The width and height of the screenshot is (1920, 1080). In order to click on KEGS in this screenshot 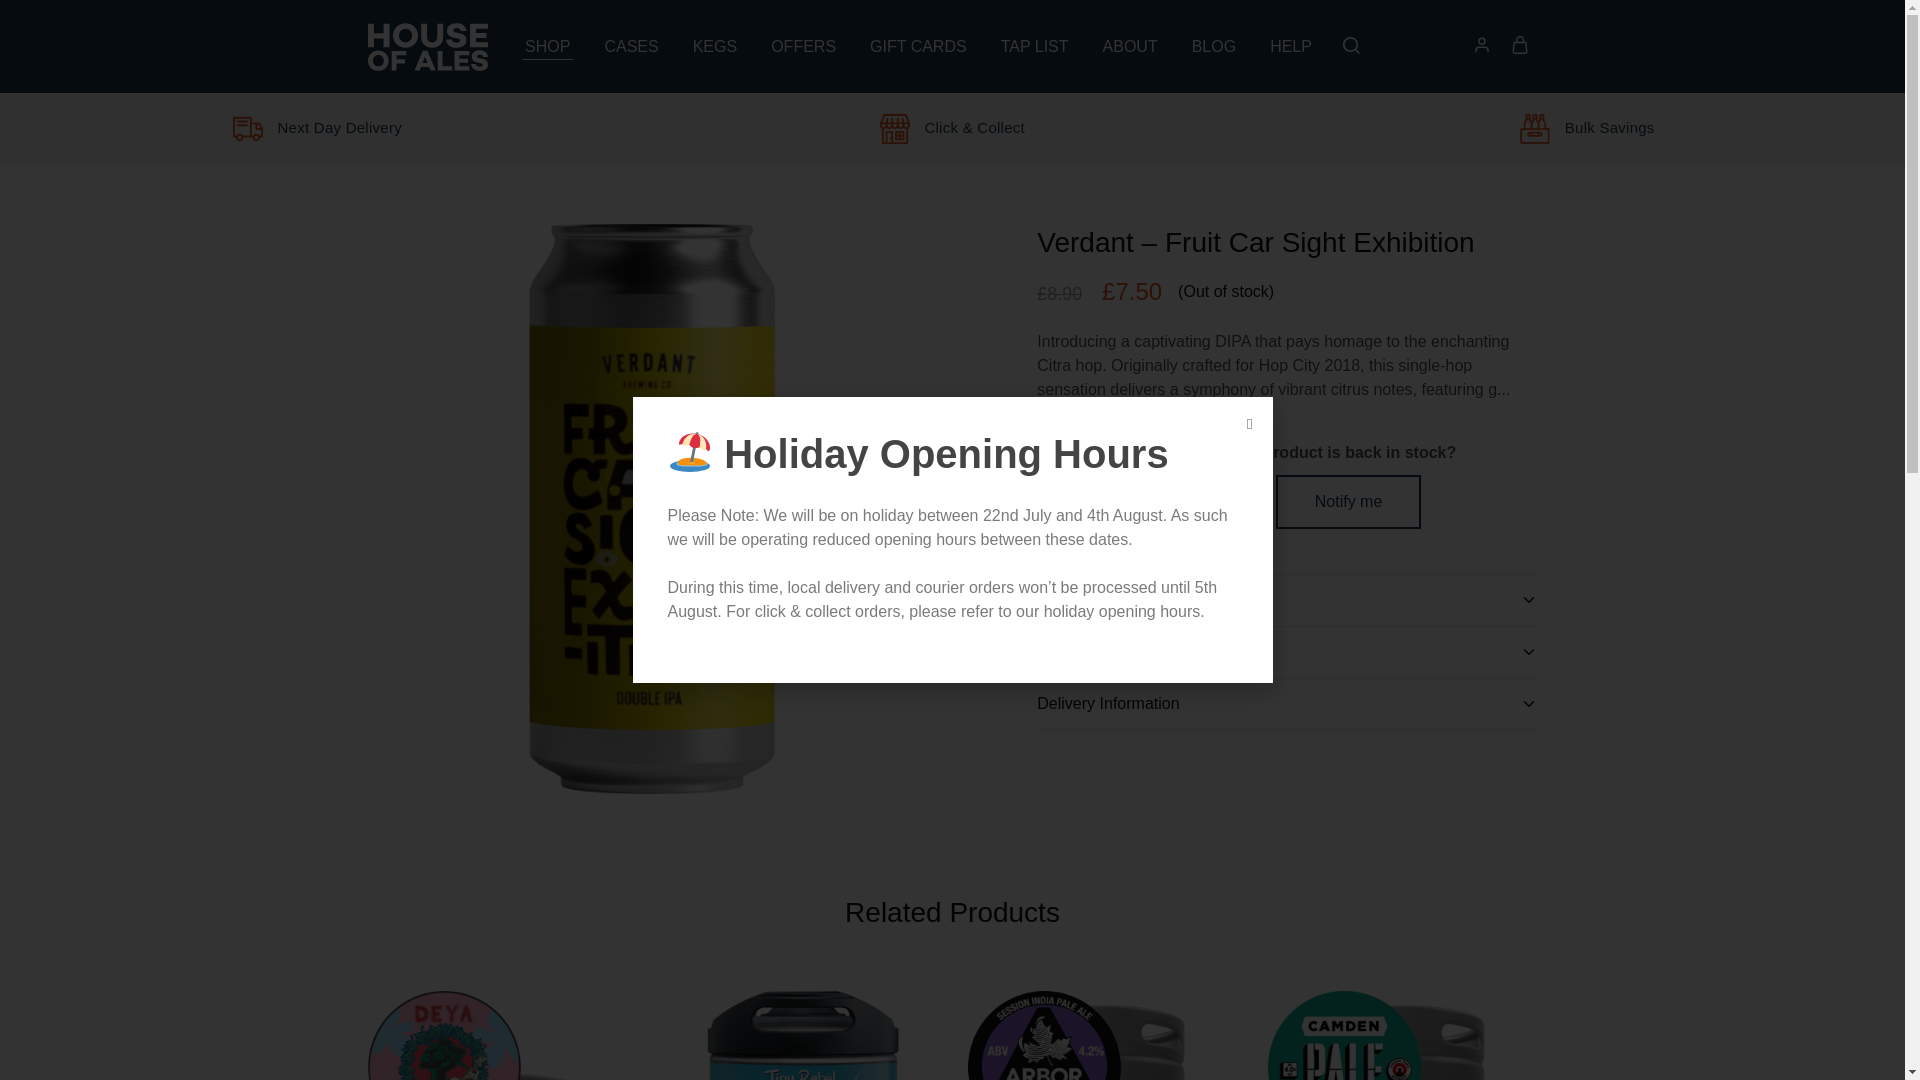, I will do `click(714, 46)`.